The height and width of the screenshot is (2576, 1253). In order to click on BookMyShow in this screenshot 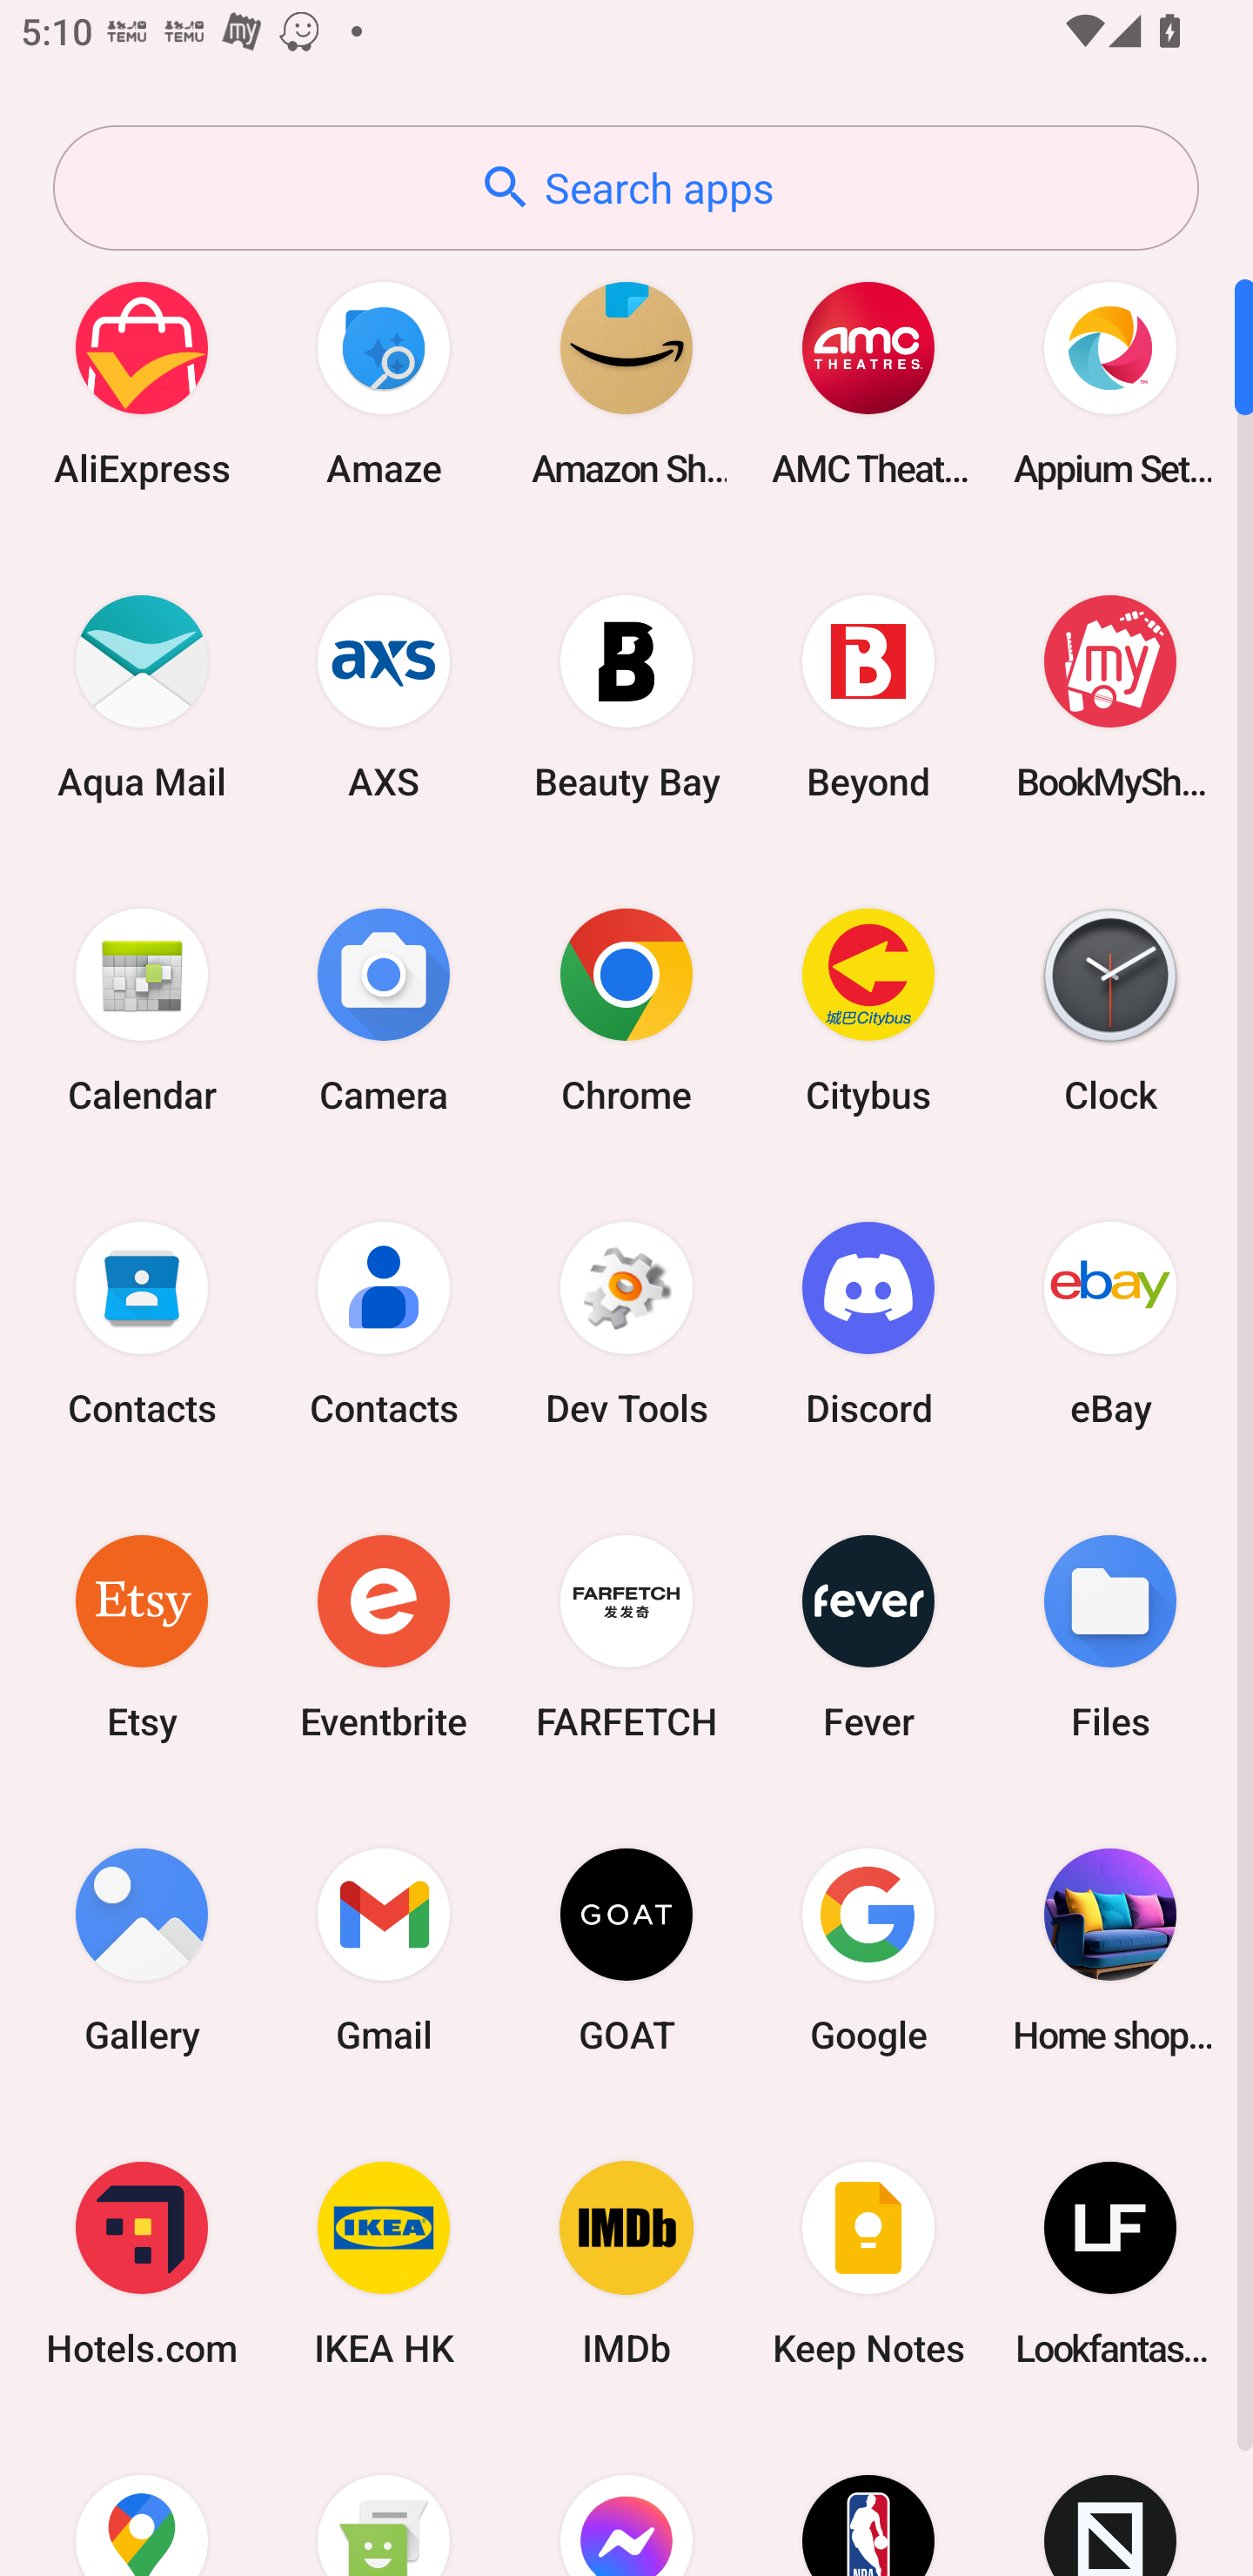, I will do `click(1110, 696)`.